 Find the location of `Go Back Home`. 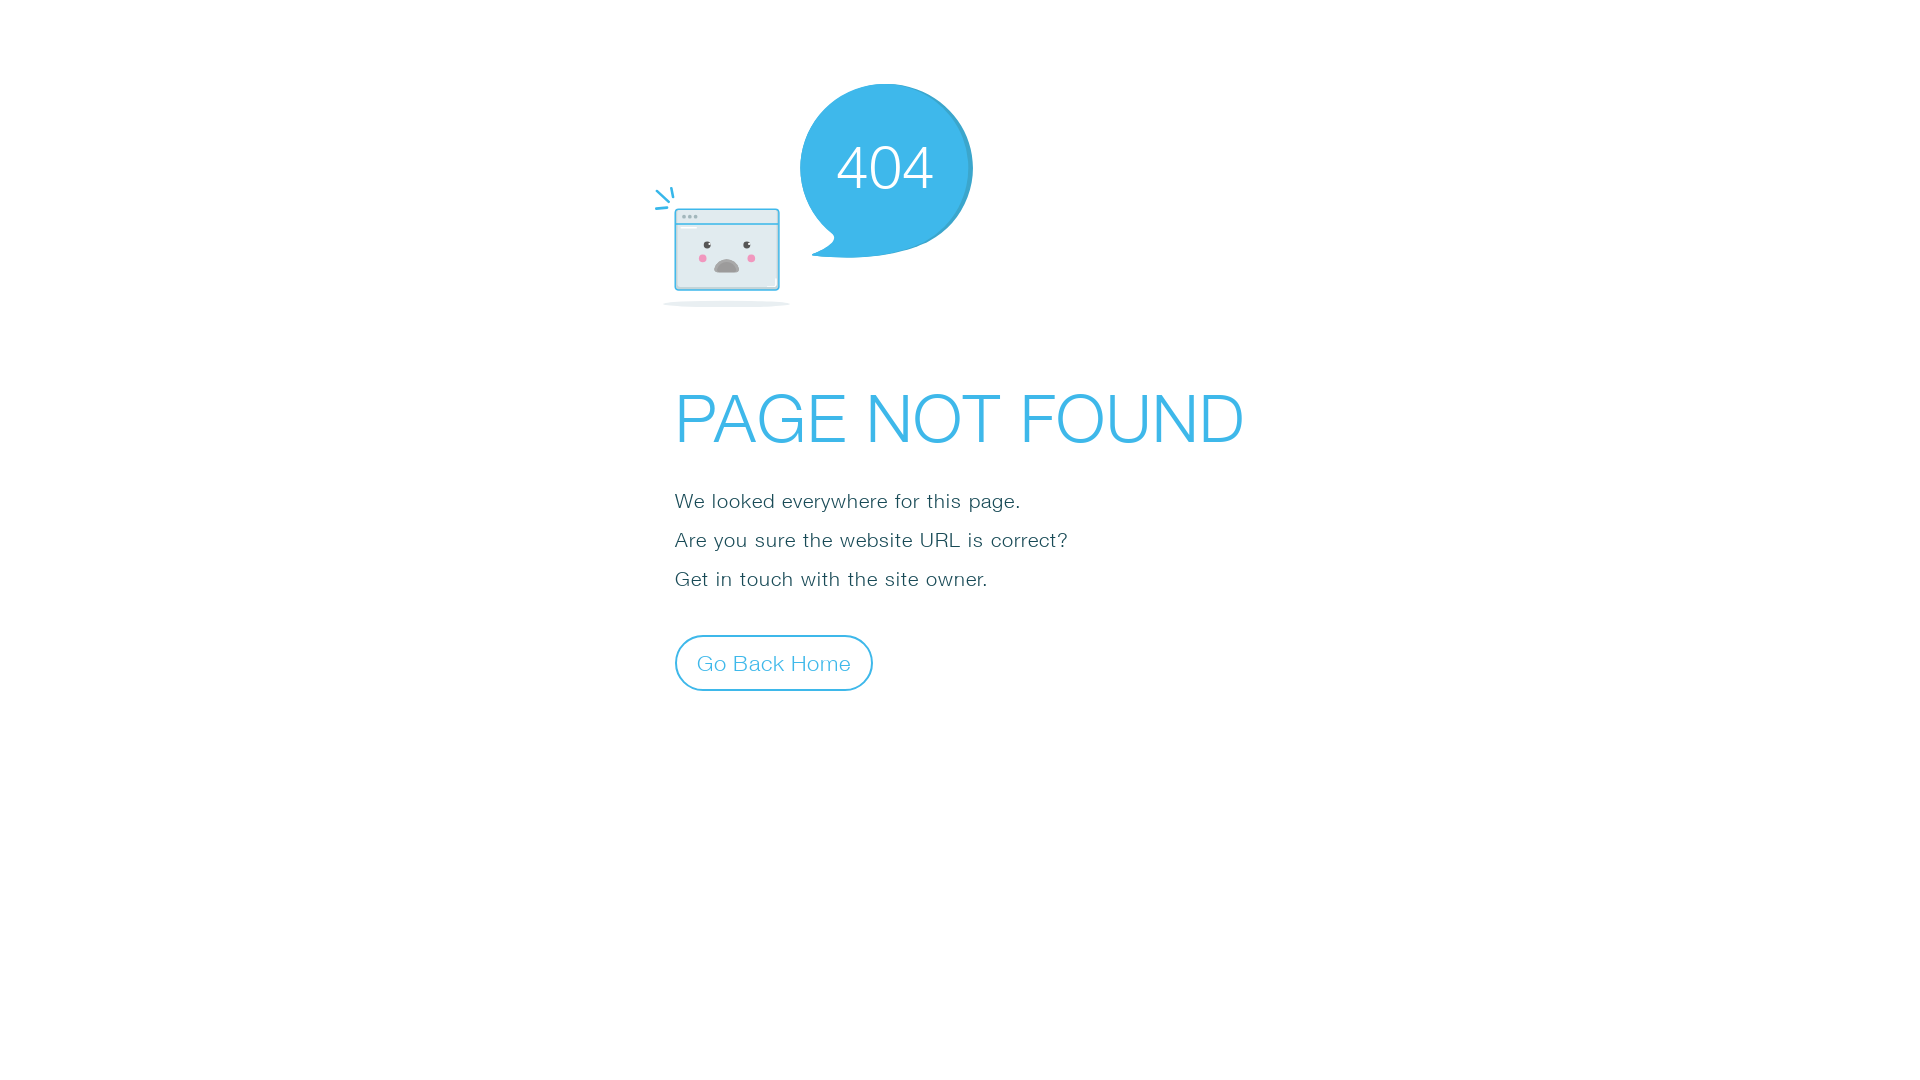

Go Back Home is located at coordinates (774, 662).